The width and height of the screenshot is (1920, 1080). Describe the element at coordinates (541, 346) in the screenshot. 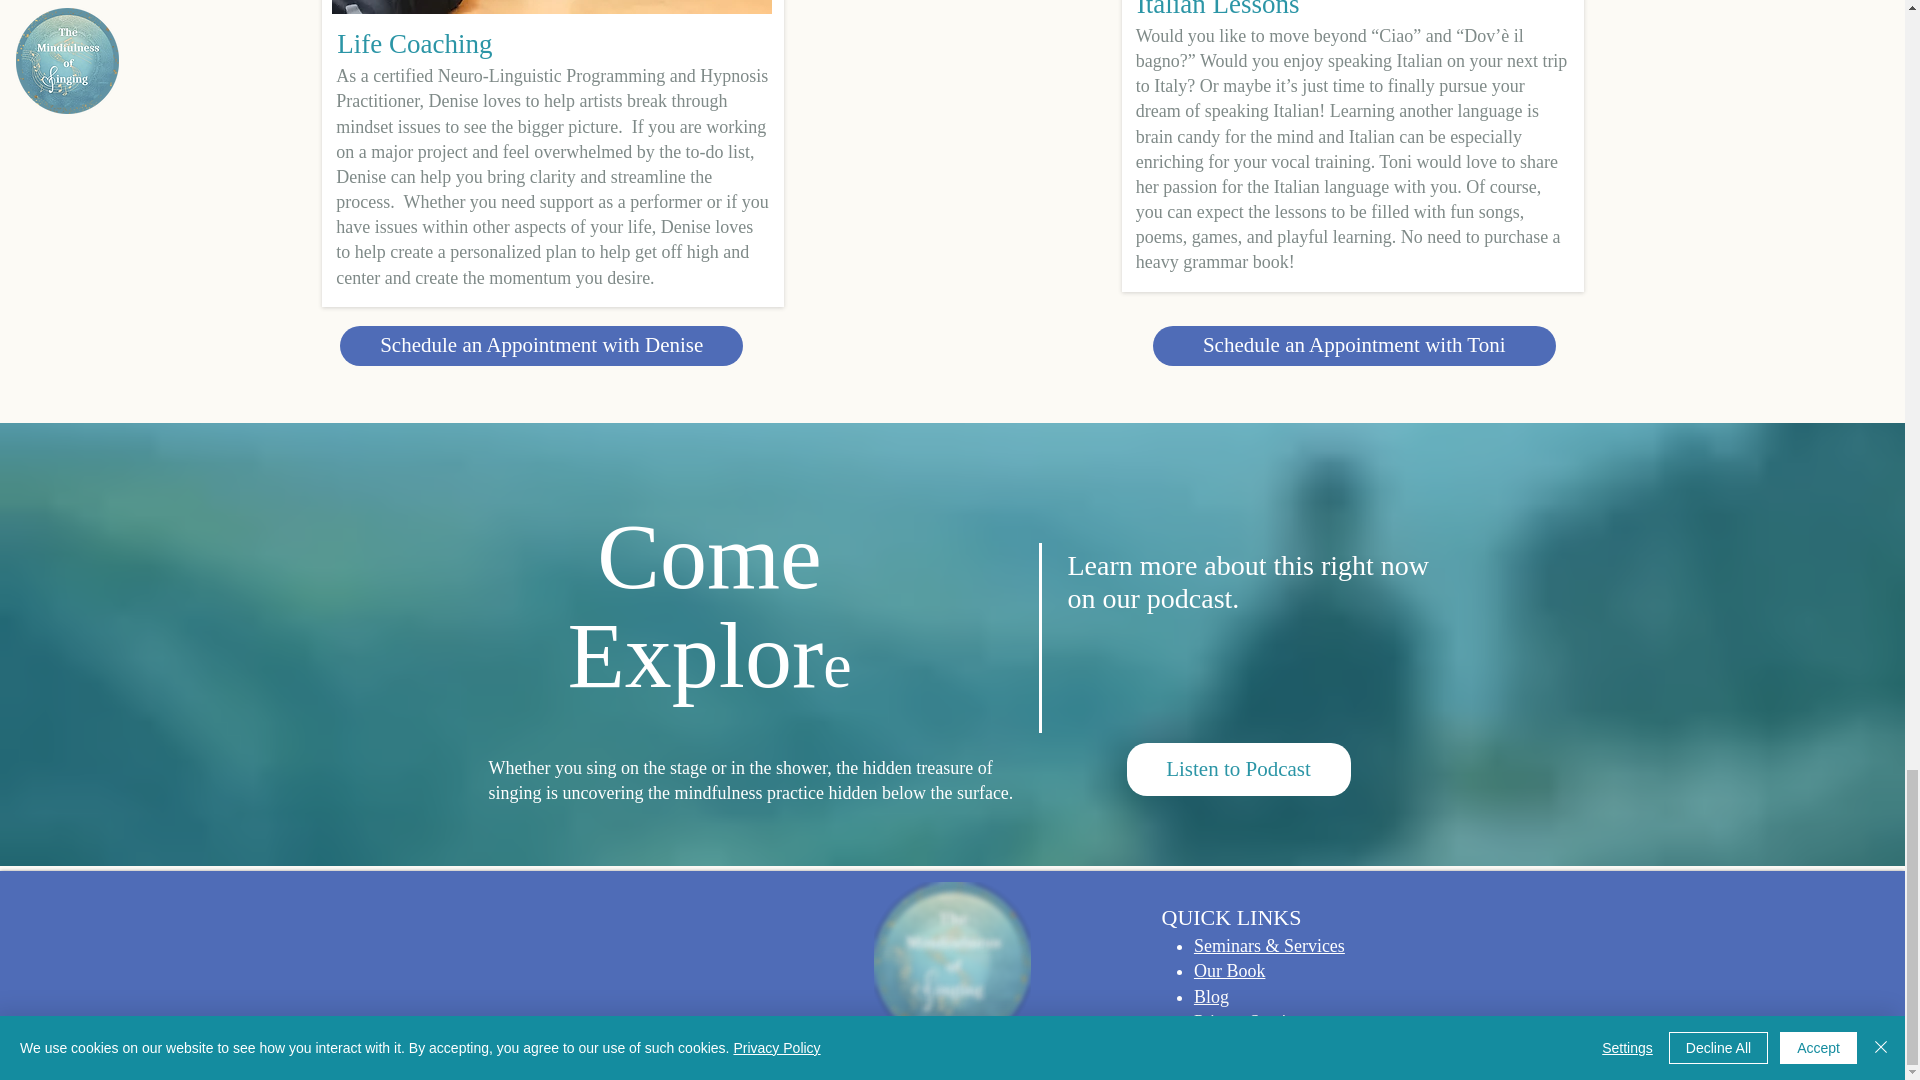

I see `Schedule an Appointment with Denise` at that location.